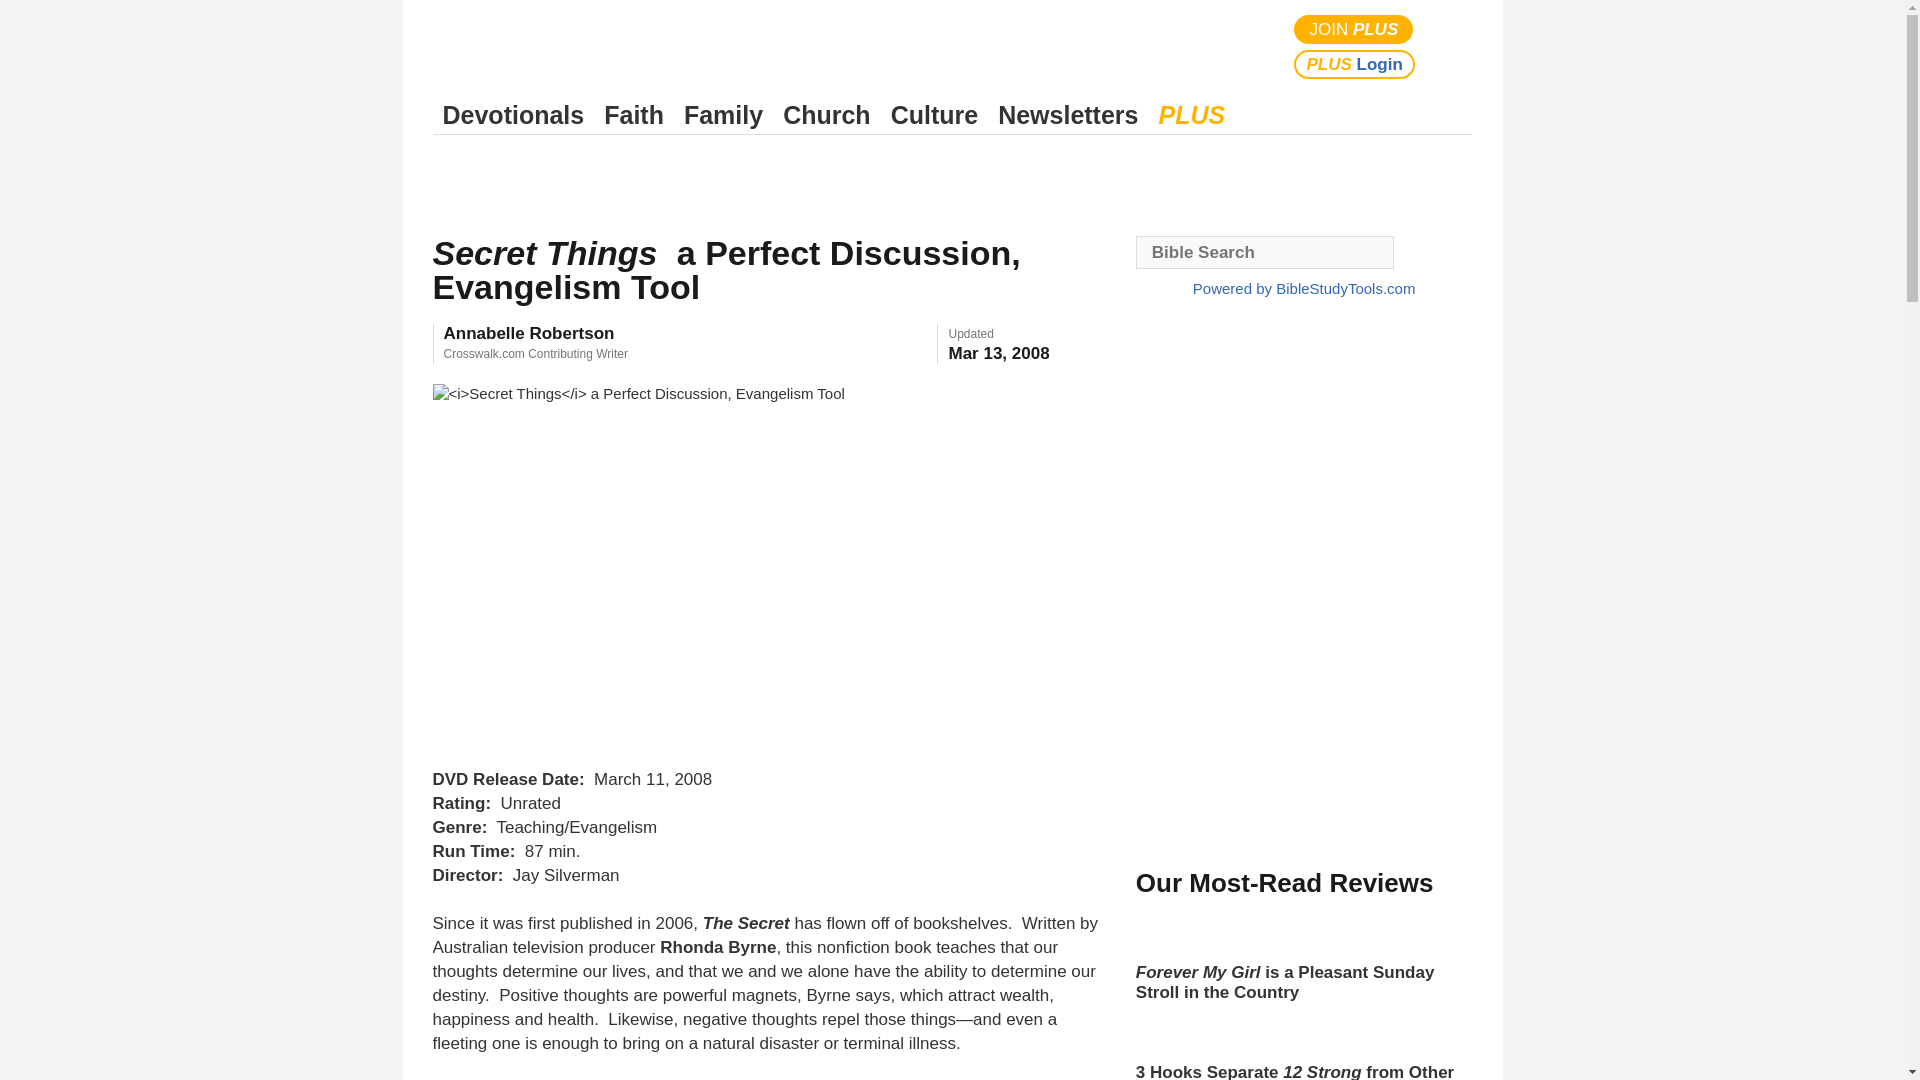 Image resolution: width=1920 pixels, height=1080 pixels. What do you see at coordinates (634, 115) in the screenshot?
I see `Faith` at bounding box center [634, 115].